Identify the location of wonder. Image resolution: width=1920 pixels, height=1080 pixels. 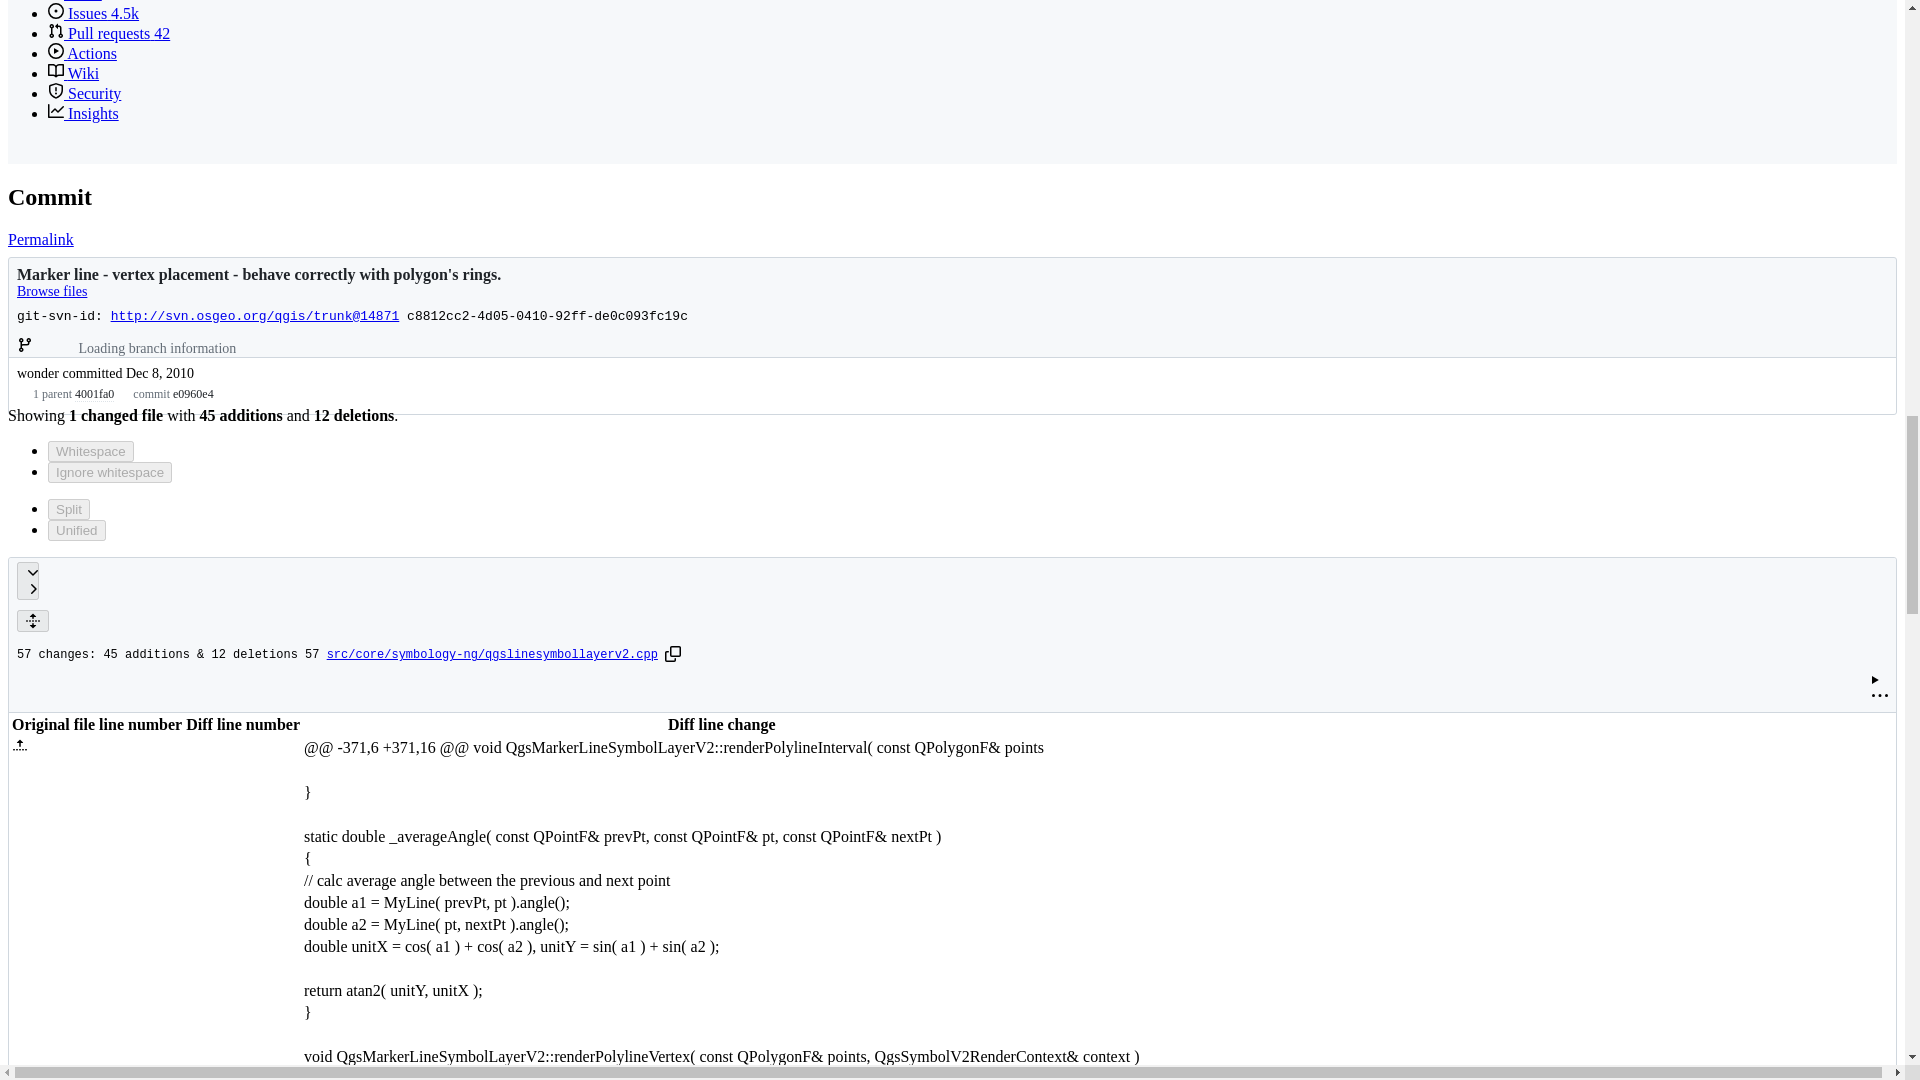
(38, 374).